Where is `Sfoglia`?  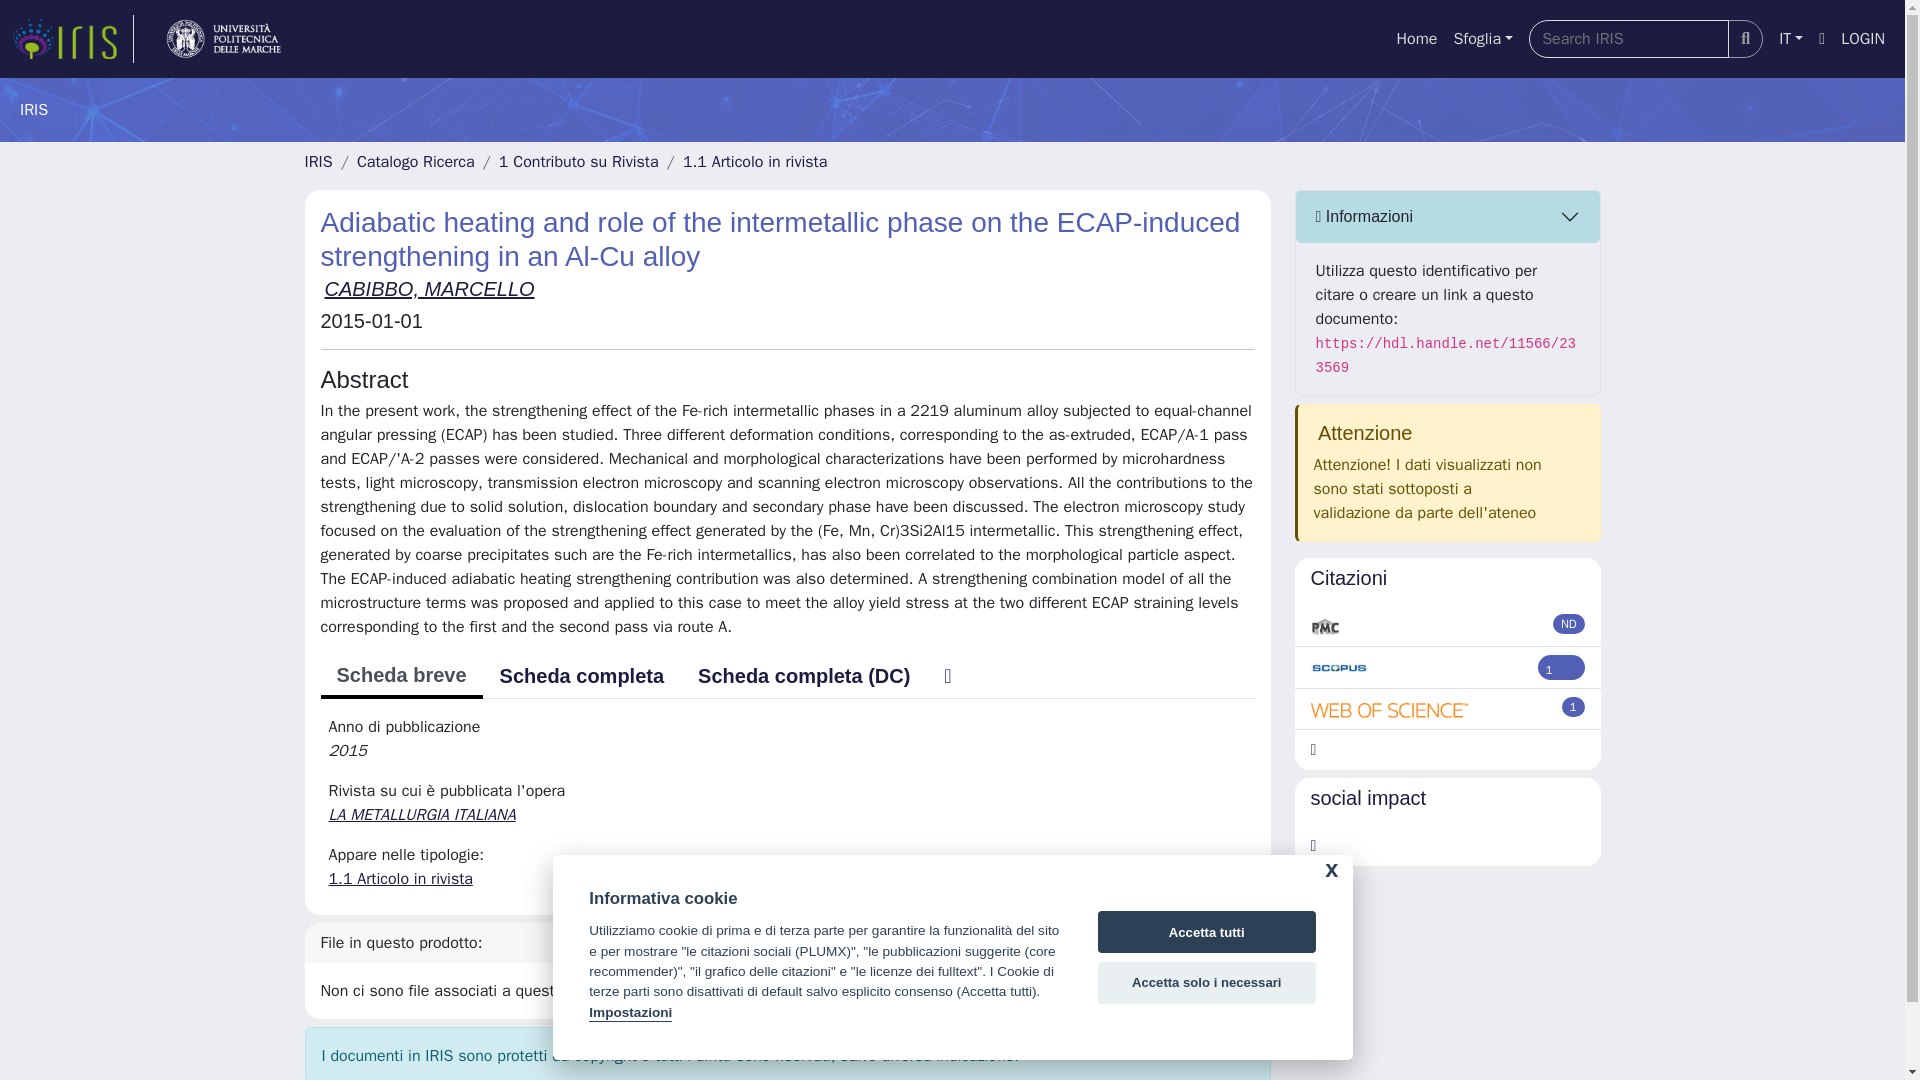 Sfoglia is located at coordinates (1482, 39).